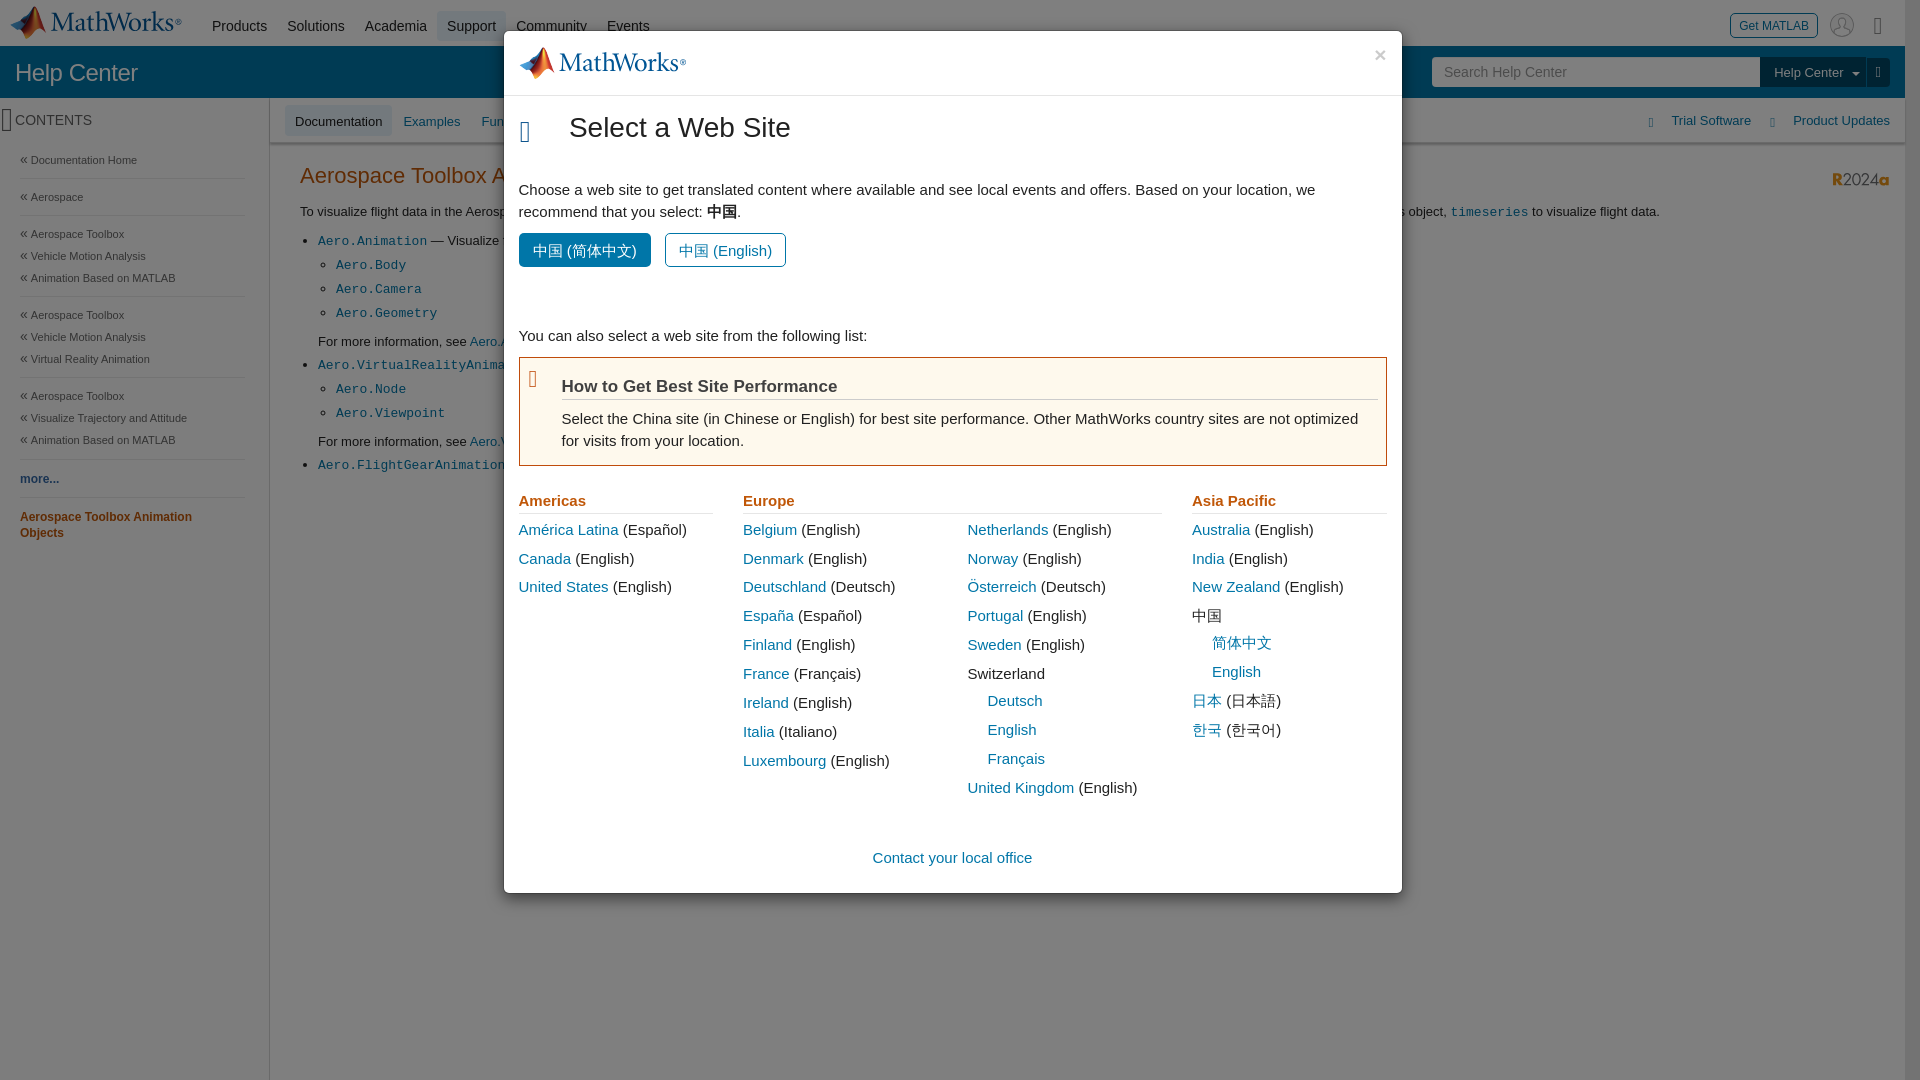 The image size is (1920, 1080). Describe the element at coordinates (132, 524) in the screenshot. I see `Aerospace Toolbox Animation Objects` at that location.